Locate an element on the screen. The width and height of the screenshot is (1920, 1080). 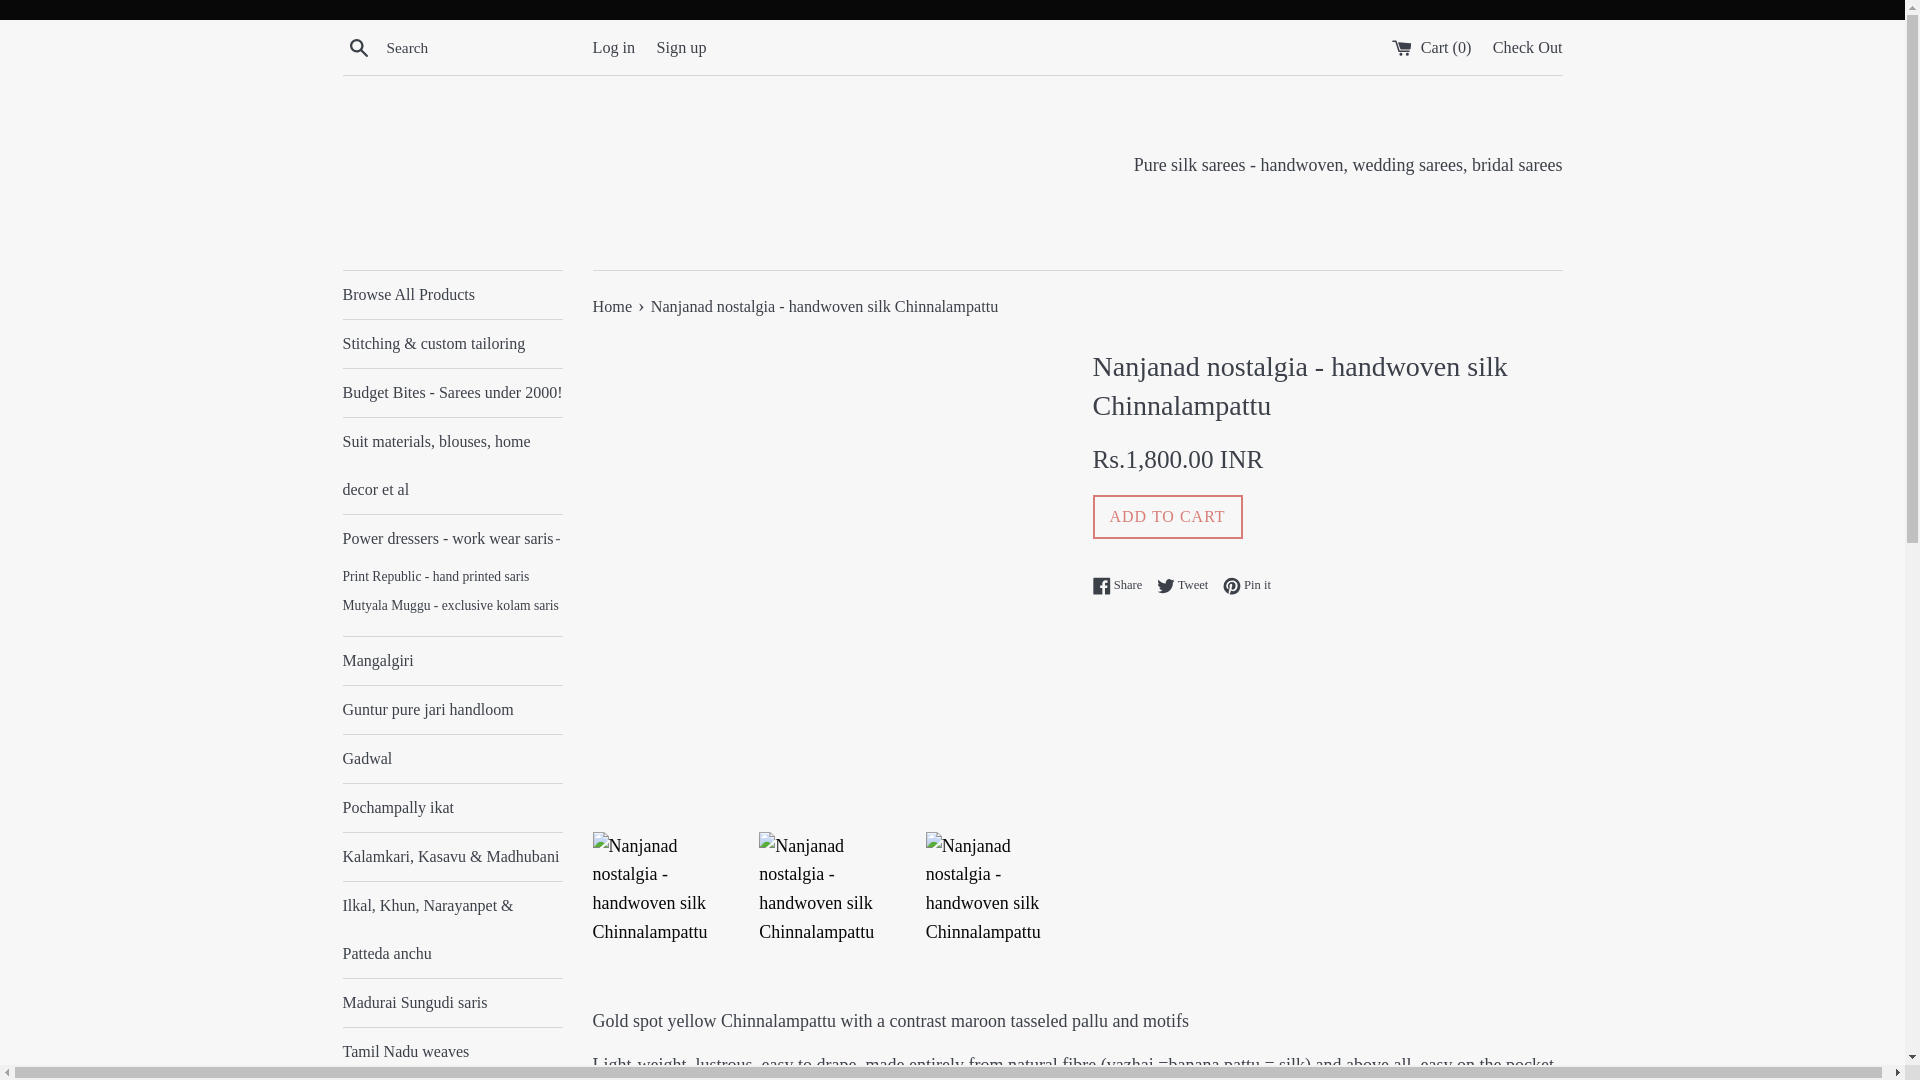
Sign up is located at coordinates (452, 538).